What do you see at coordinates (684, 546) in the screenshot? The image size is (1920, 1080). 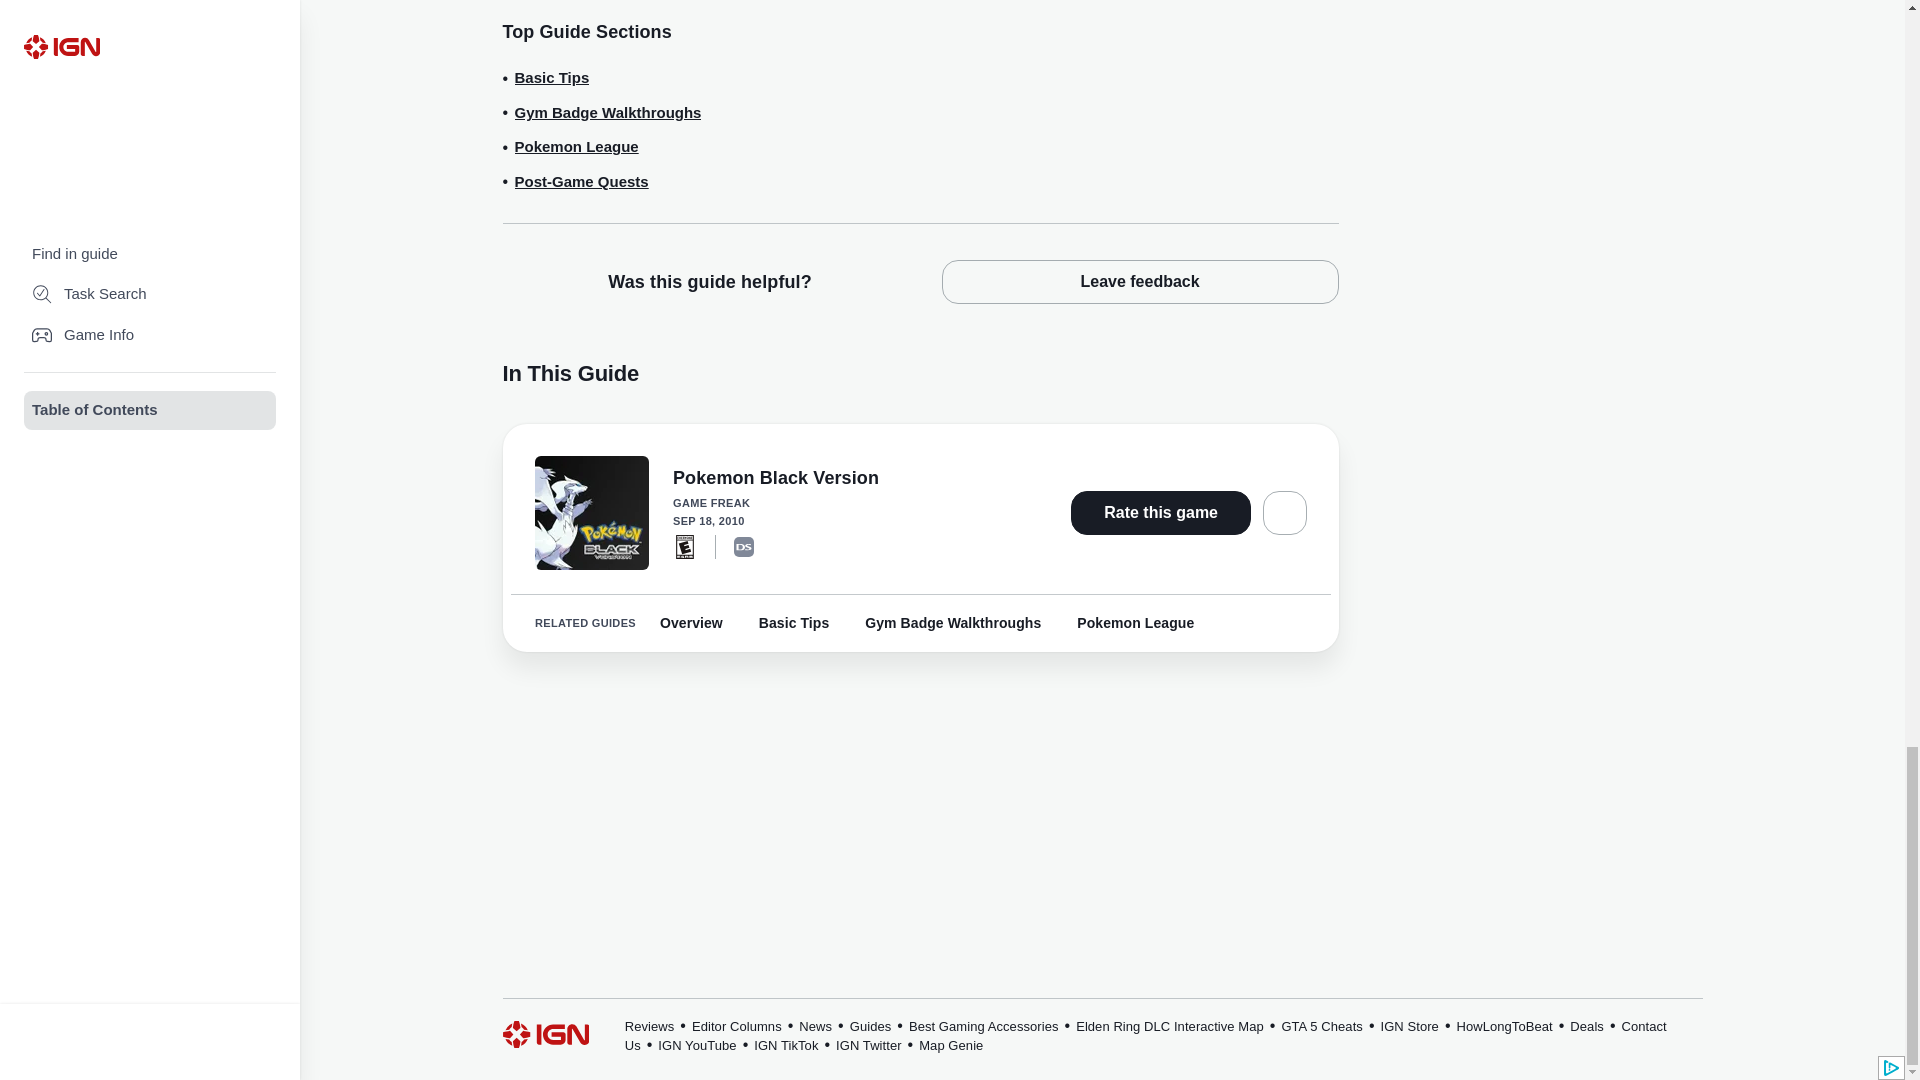 I see `ESRB: Everyone` at bounding box center [684, 546].